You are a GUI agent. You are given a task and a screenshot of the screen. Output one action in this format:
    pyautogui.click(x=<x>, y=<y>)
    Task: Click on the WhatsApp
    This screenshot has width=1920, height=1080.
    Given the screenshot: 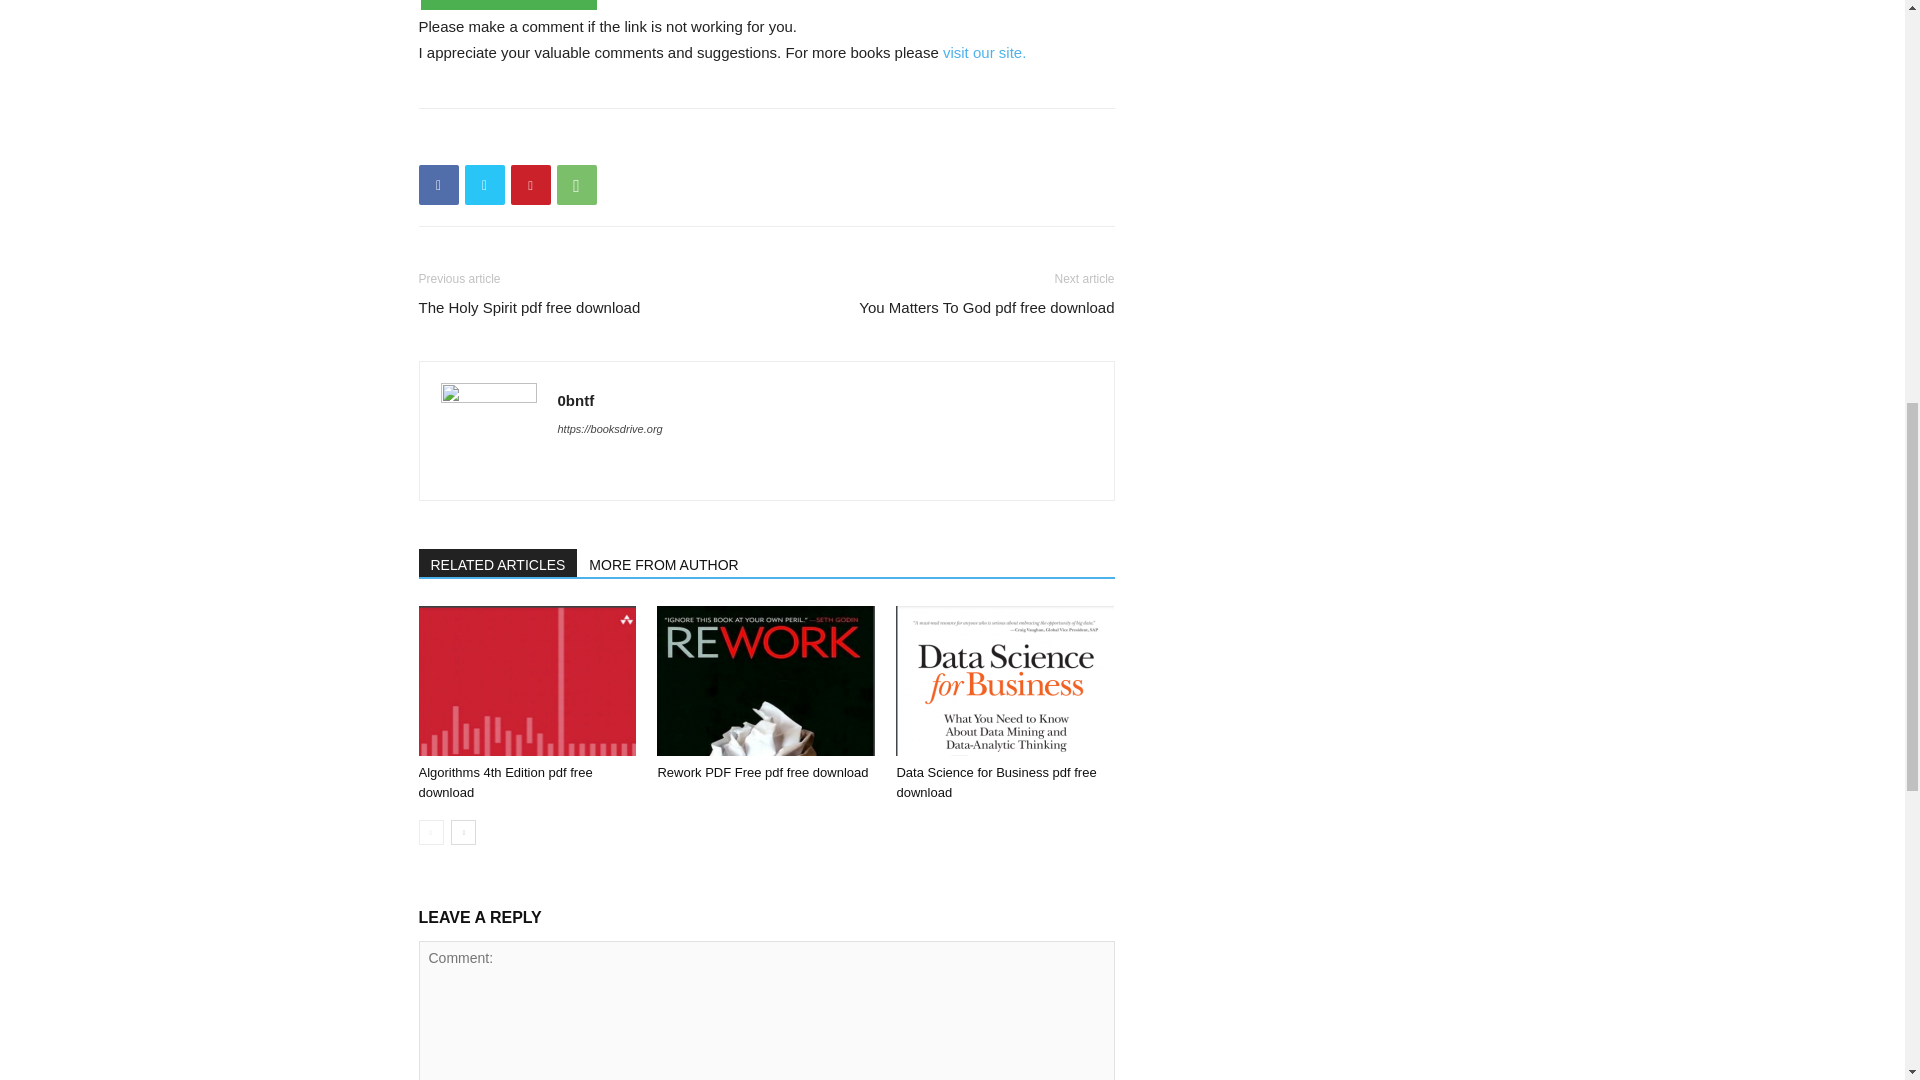 What is the action you would take?
    pyautogui.click(x=576, y=185)
    